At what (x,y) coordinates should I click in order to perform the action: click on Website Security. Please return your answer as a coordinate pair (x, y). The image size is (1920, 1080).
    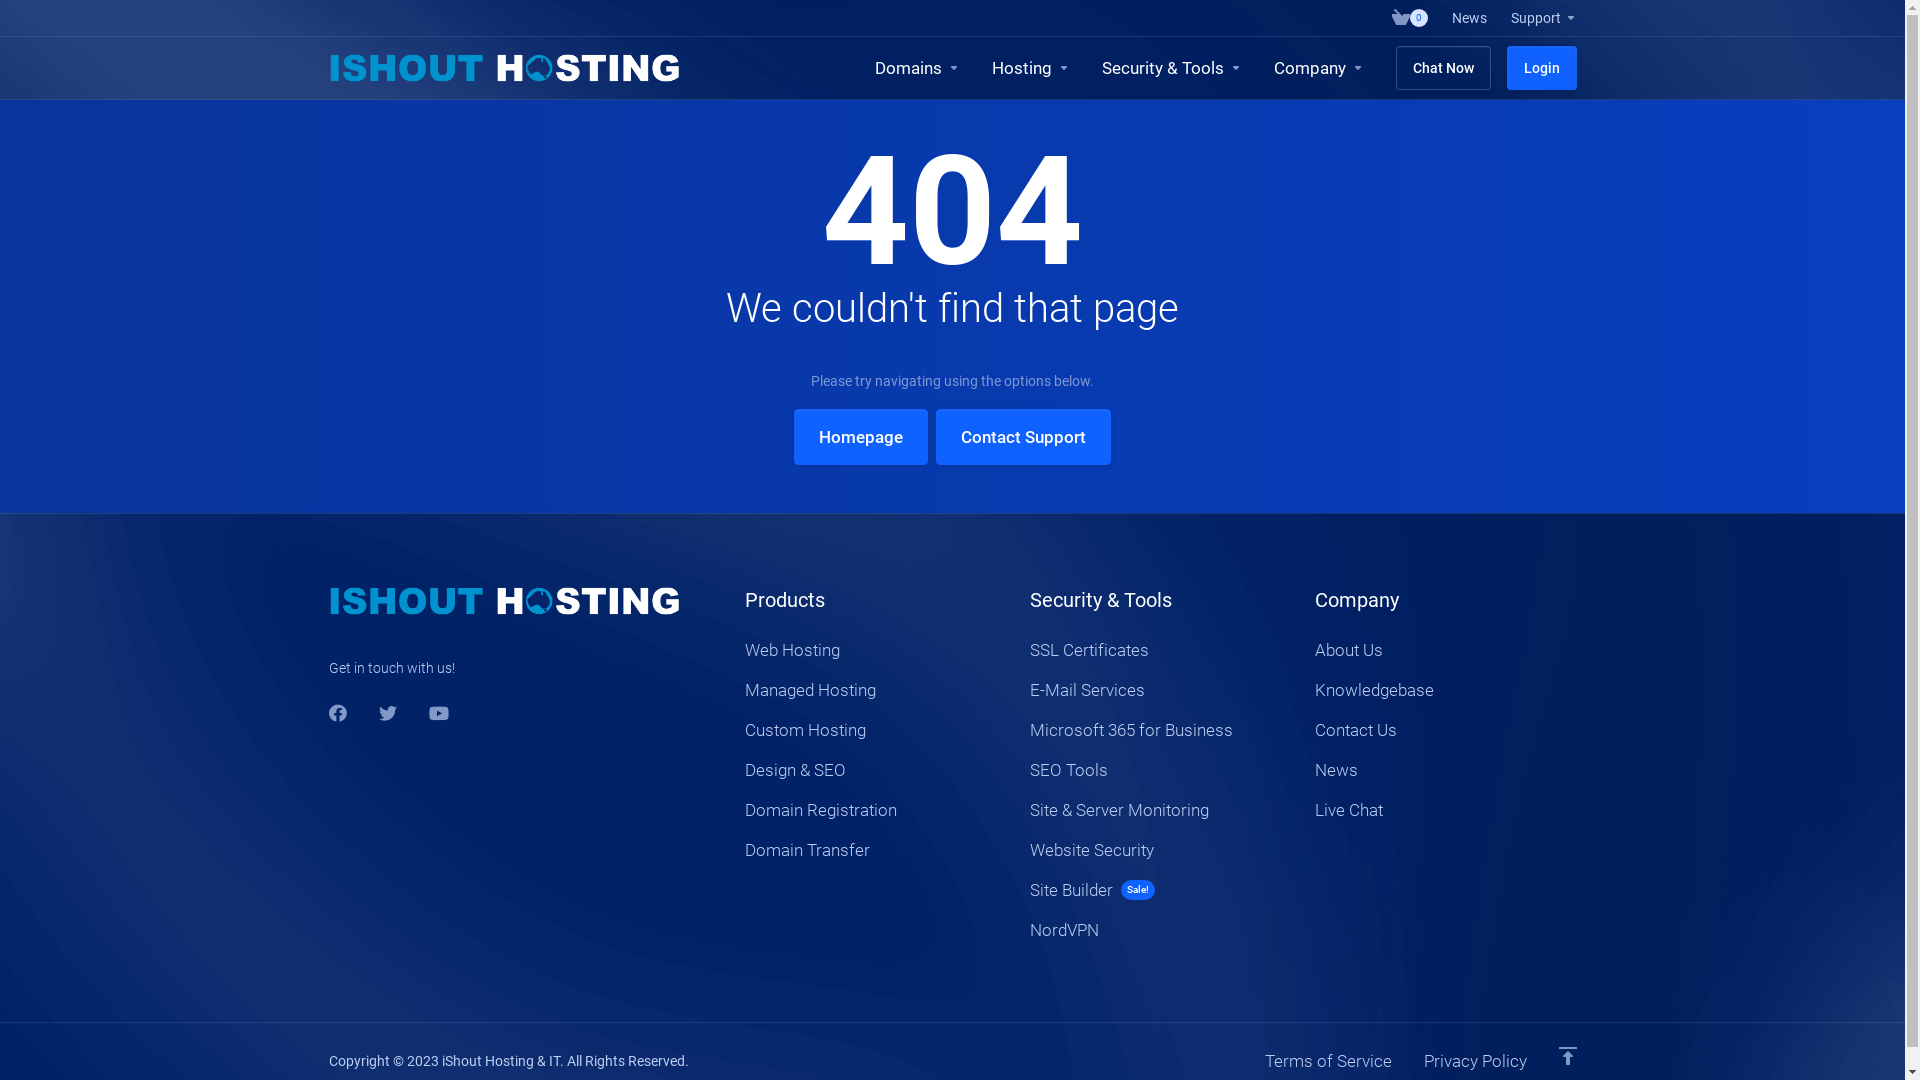
    Looking at the image, I should click on (1160, 850).